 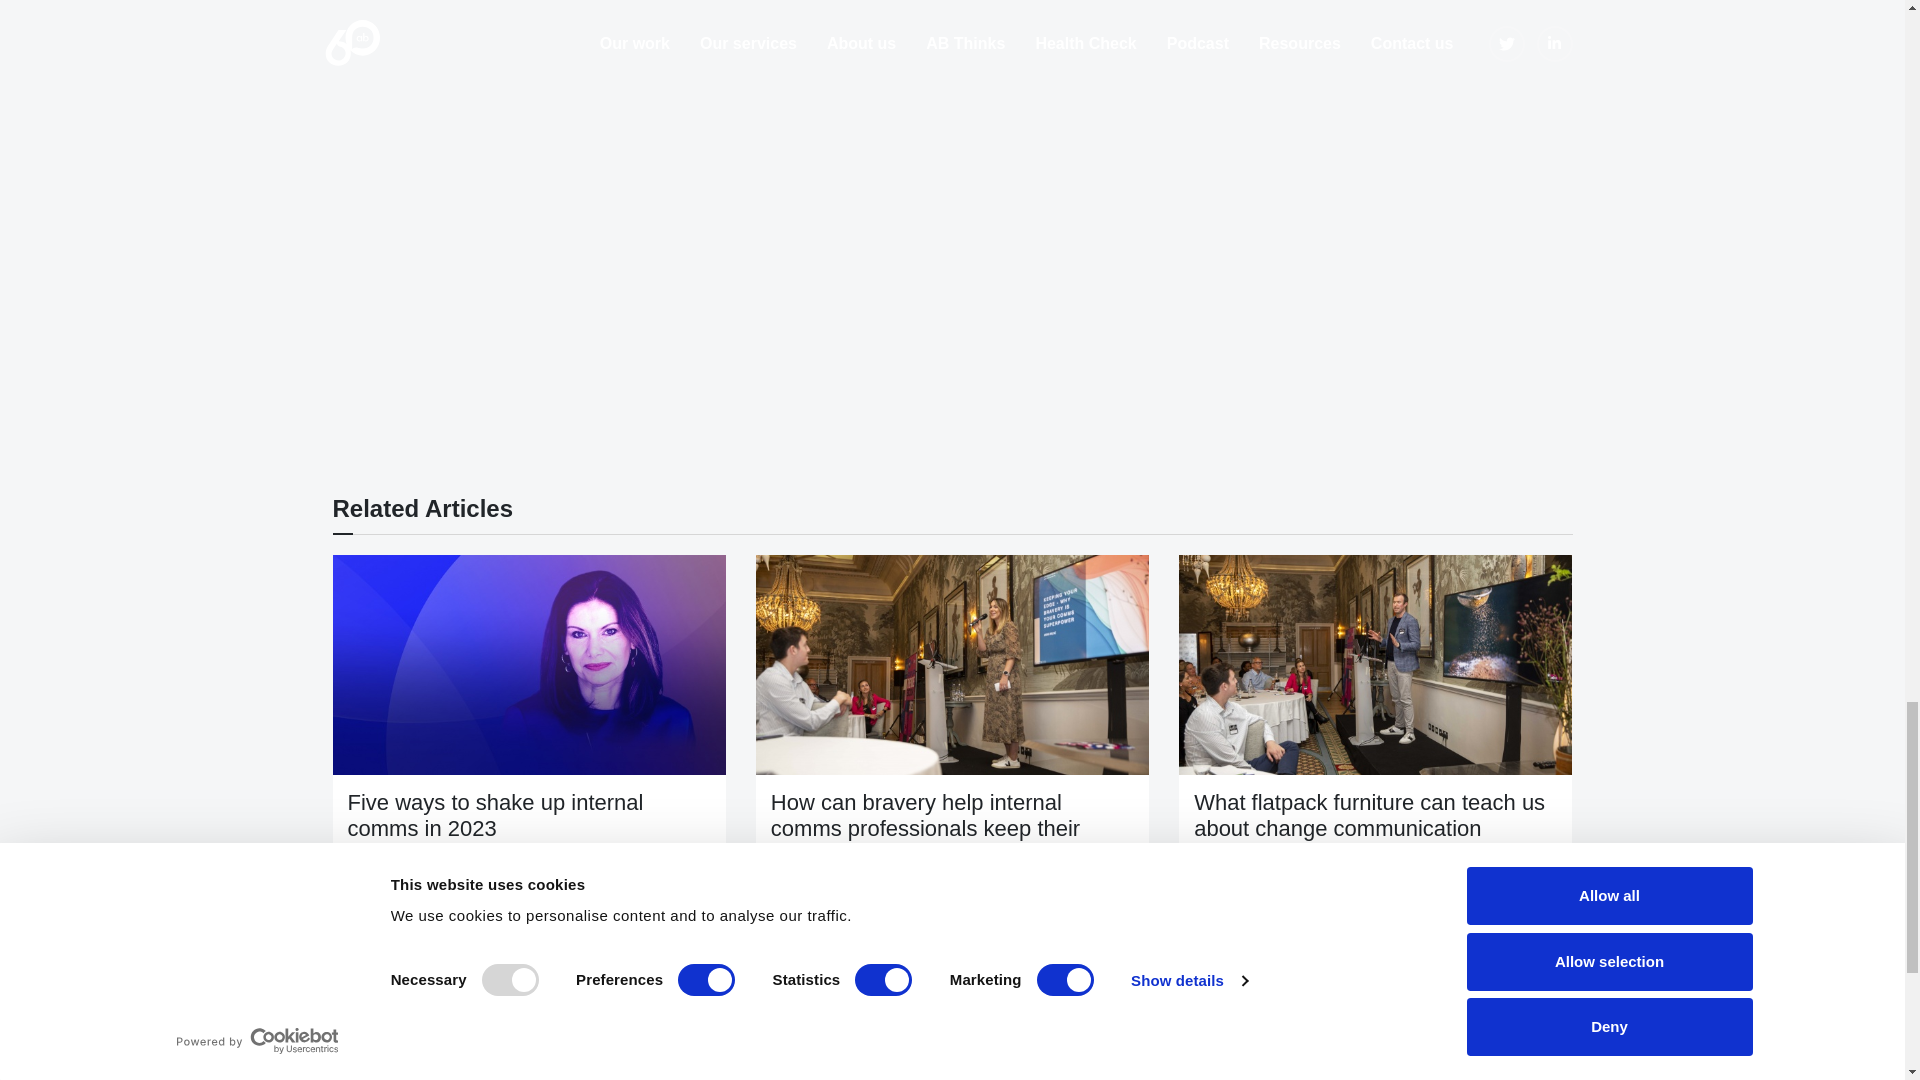 I want to click on Five ways to shake up internal comms in 2023, so click(x=495, y=815).